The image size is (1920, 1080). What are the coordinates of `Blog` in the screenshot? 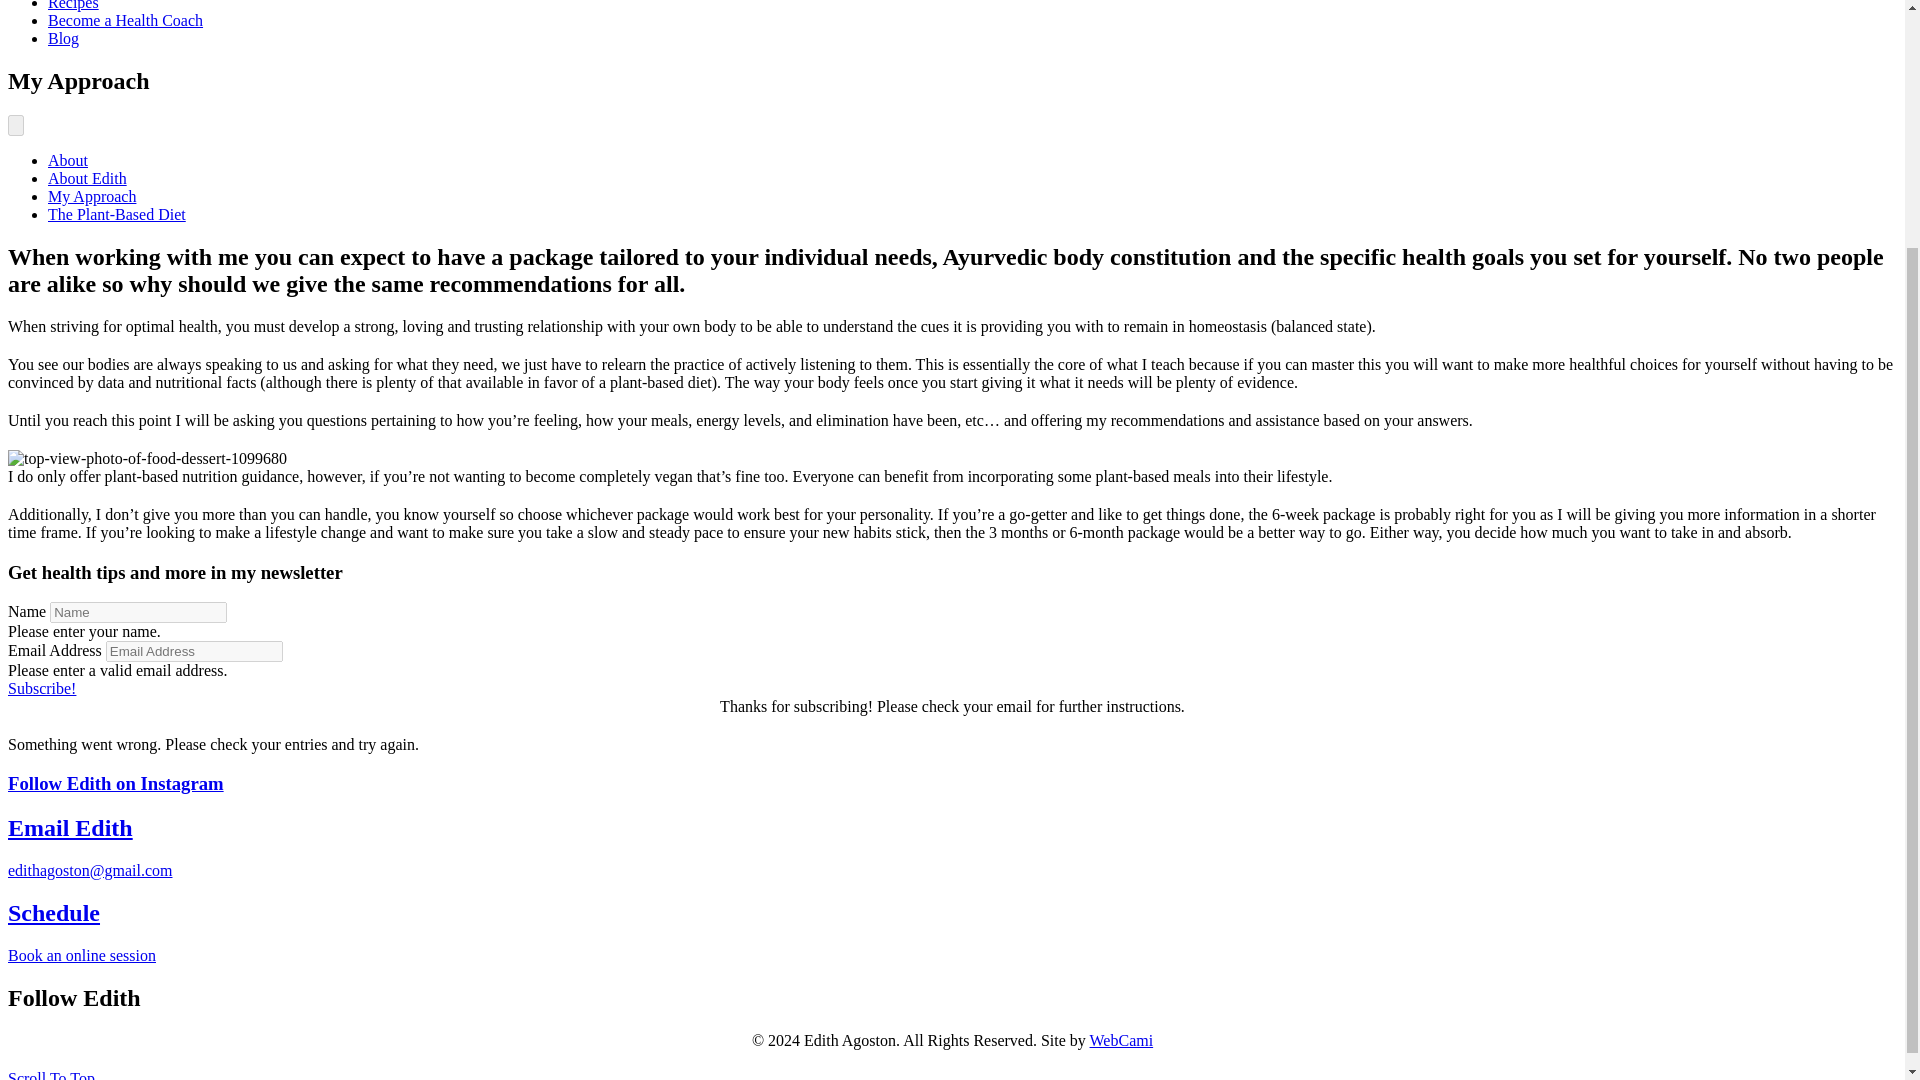 It's located at (63, 38).